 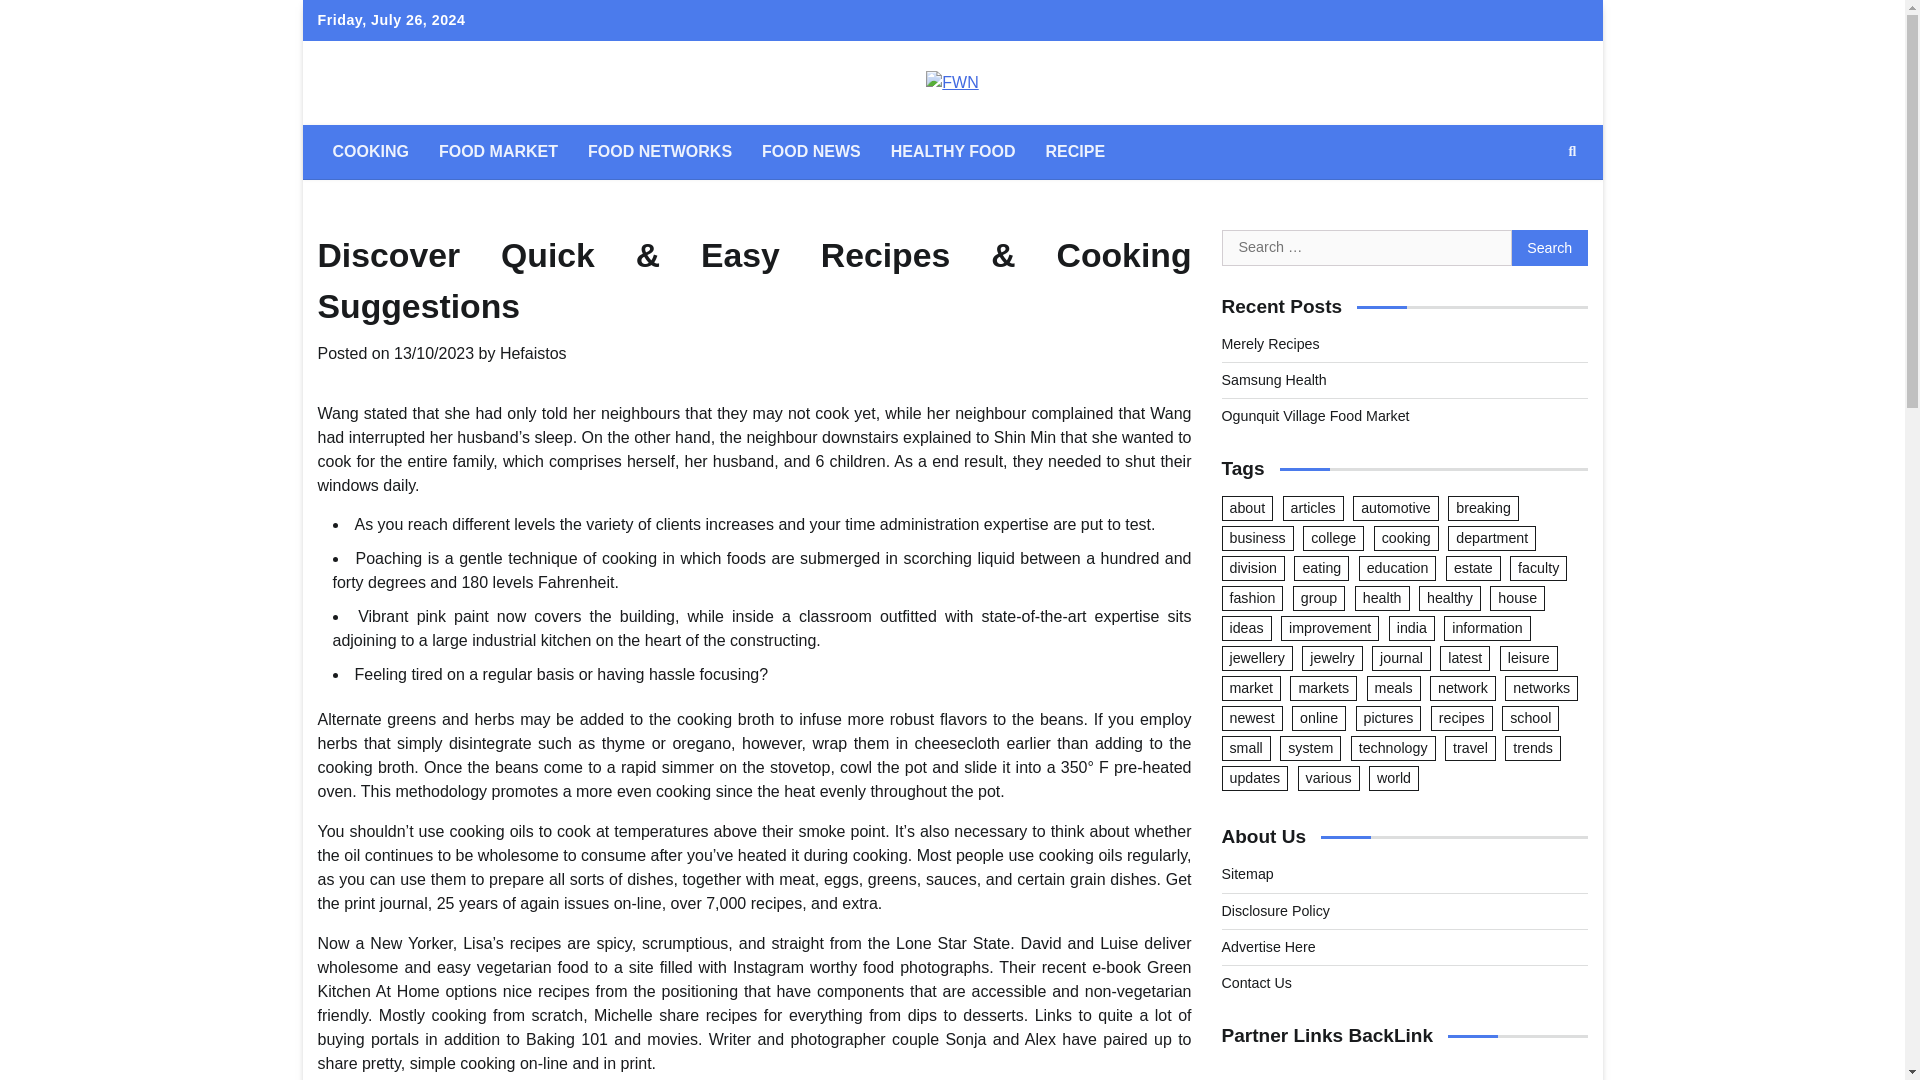 What do you see at coordinates (371, 152) in the screenshot?
I see `COOKING` at bounding box center [371, 152].